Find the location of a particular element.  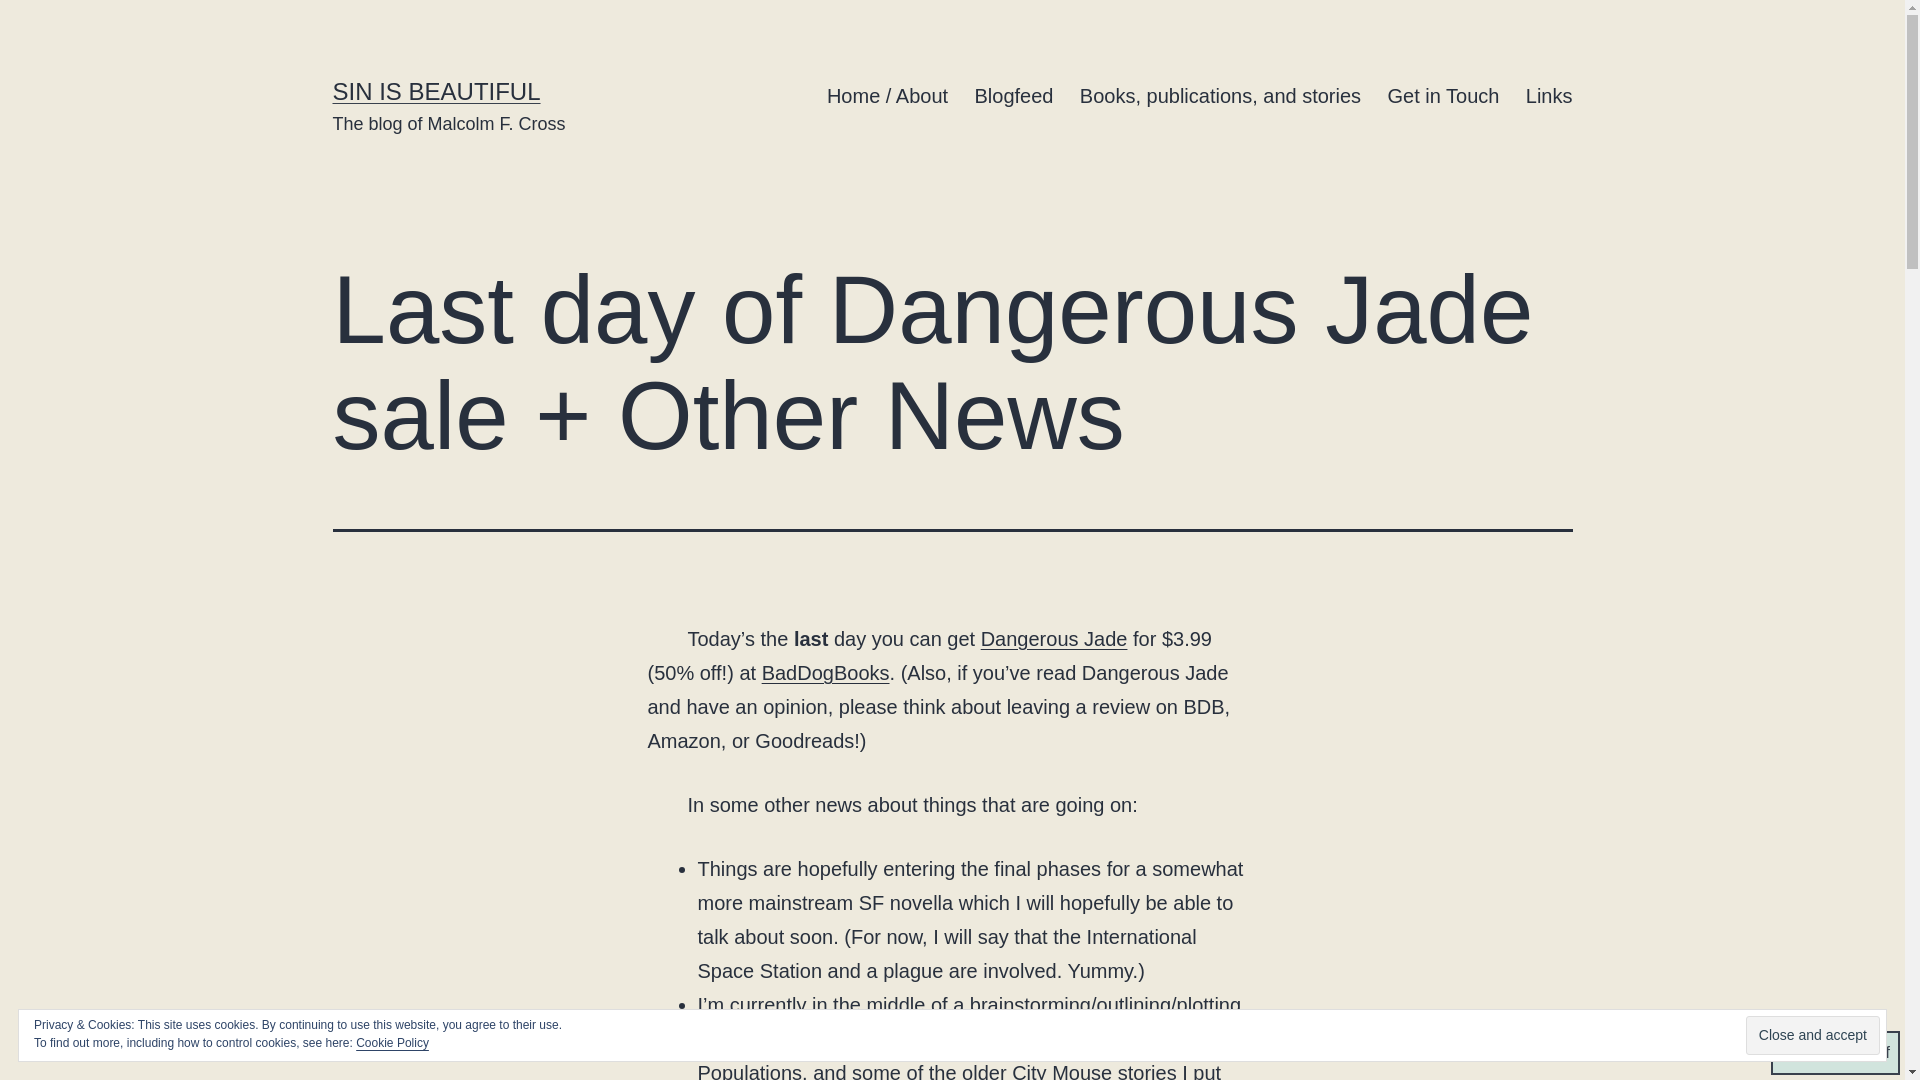

Links is located at coordinates (1548, 96).